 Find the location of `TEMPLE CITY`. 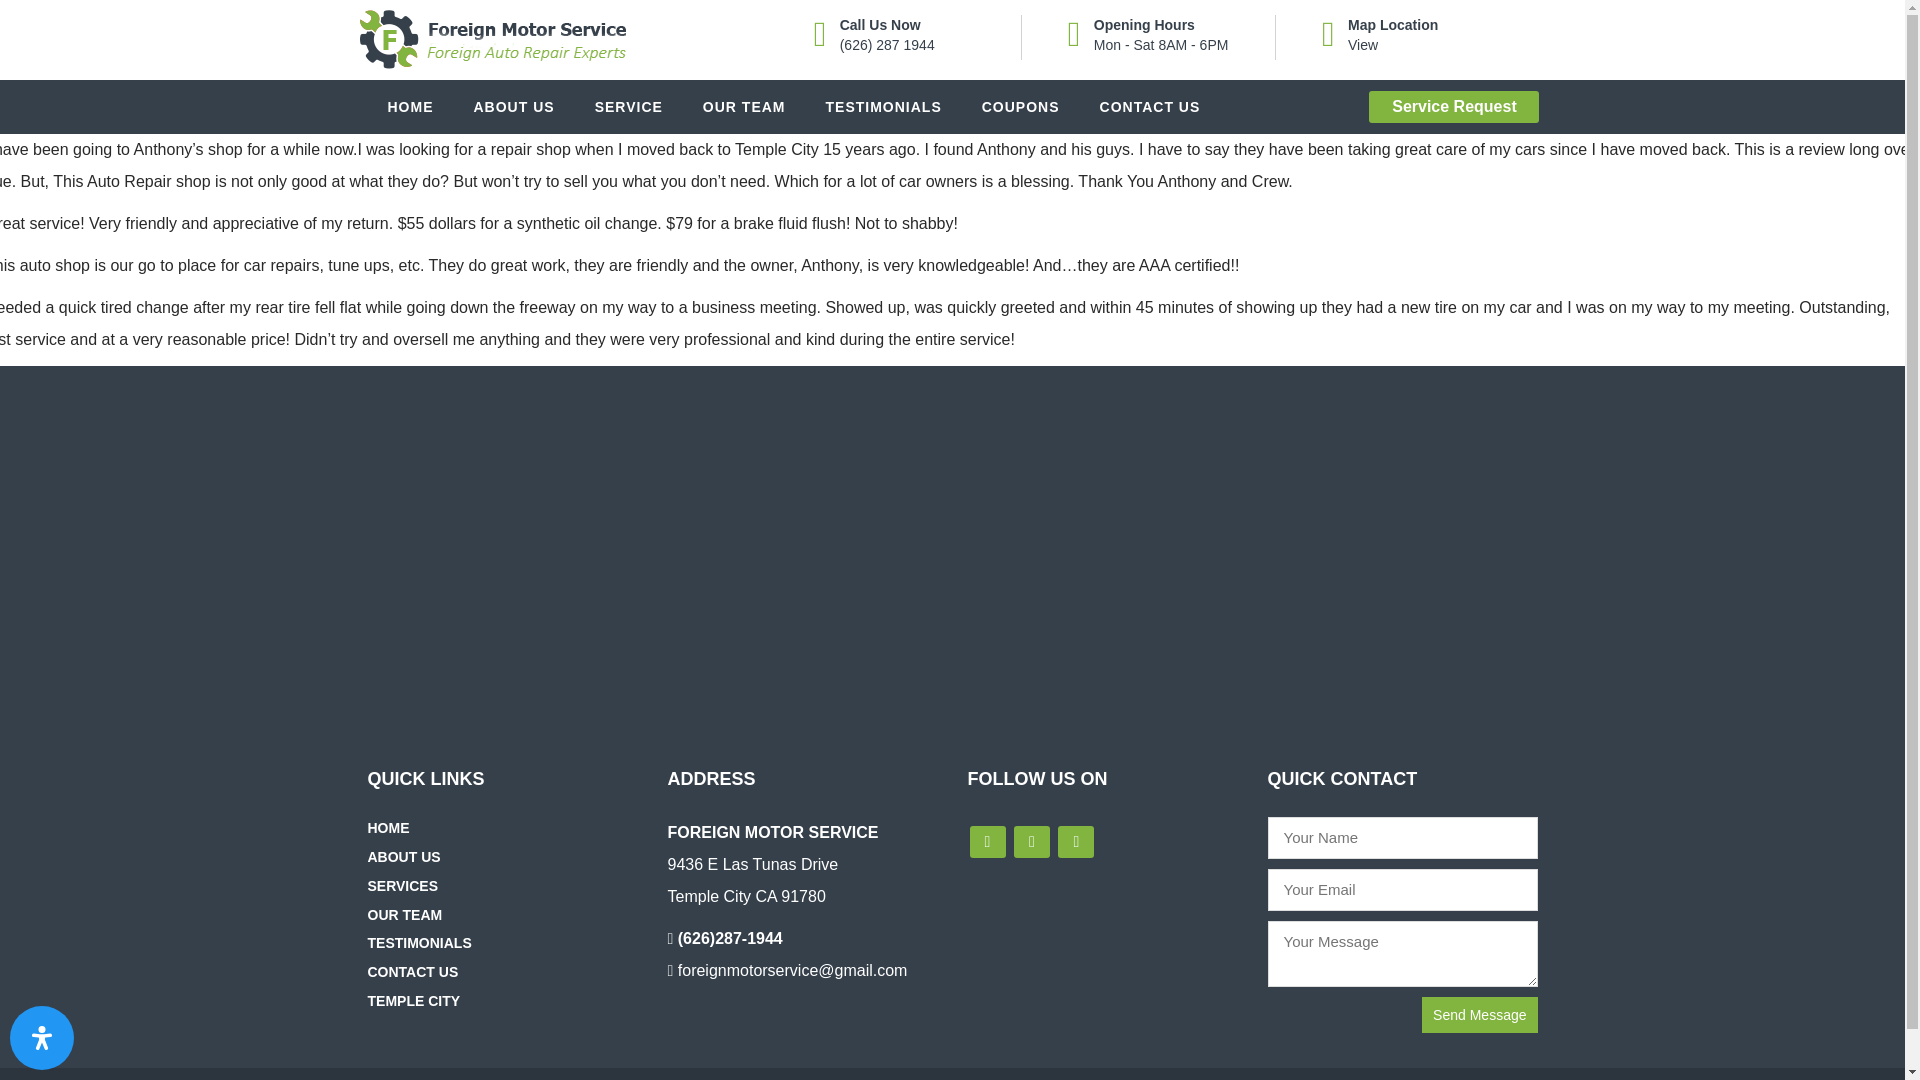

TEMPLE CITY is located at coordinates (419, 1000).